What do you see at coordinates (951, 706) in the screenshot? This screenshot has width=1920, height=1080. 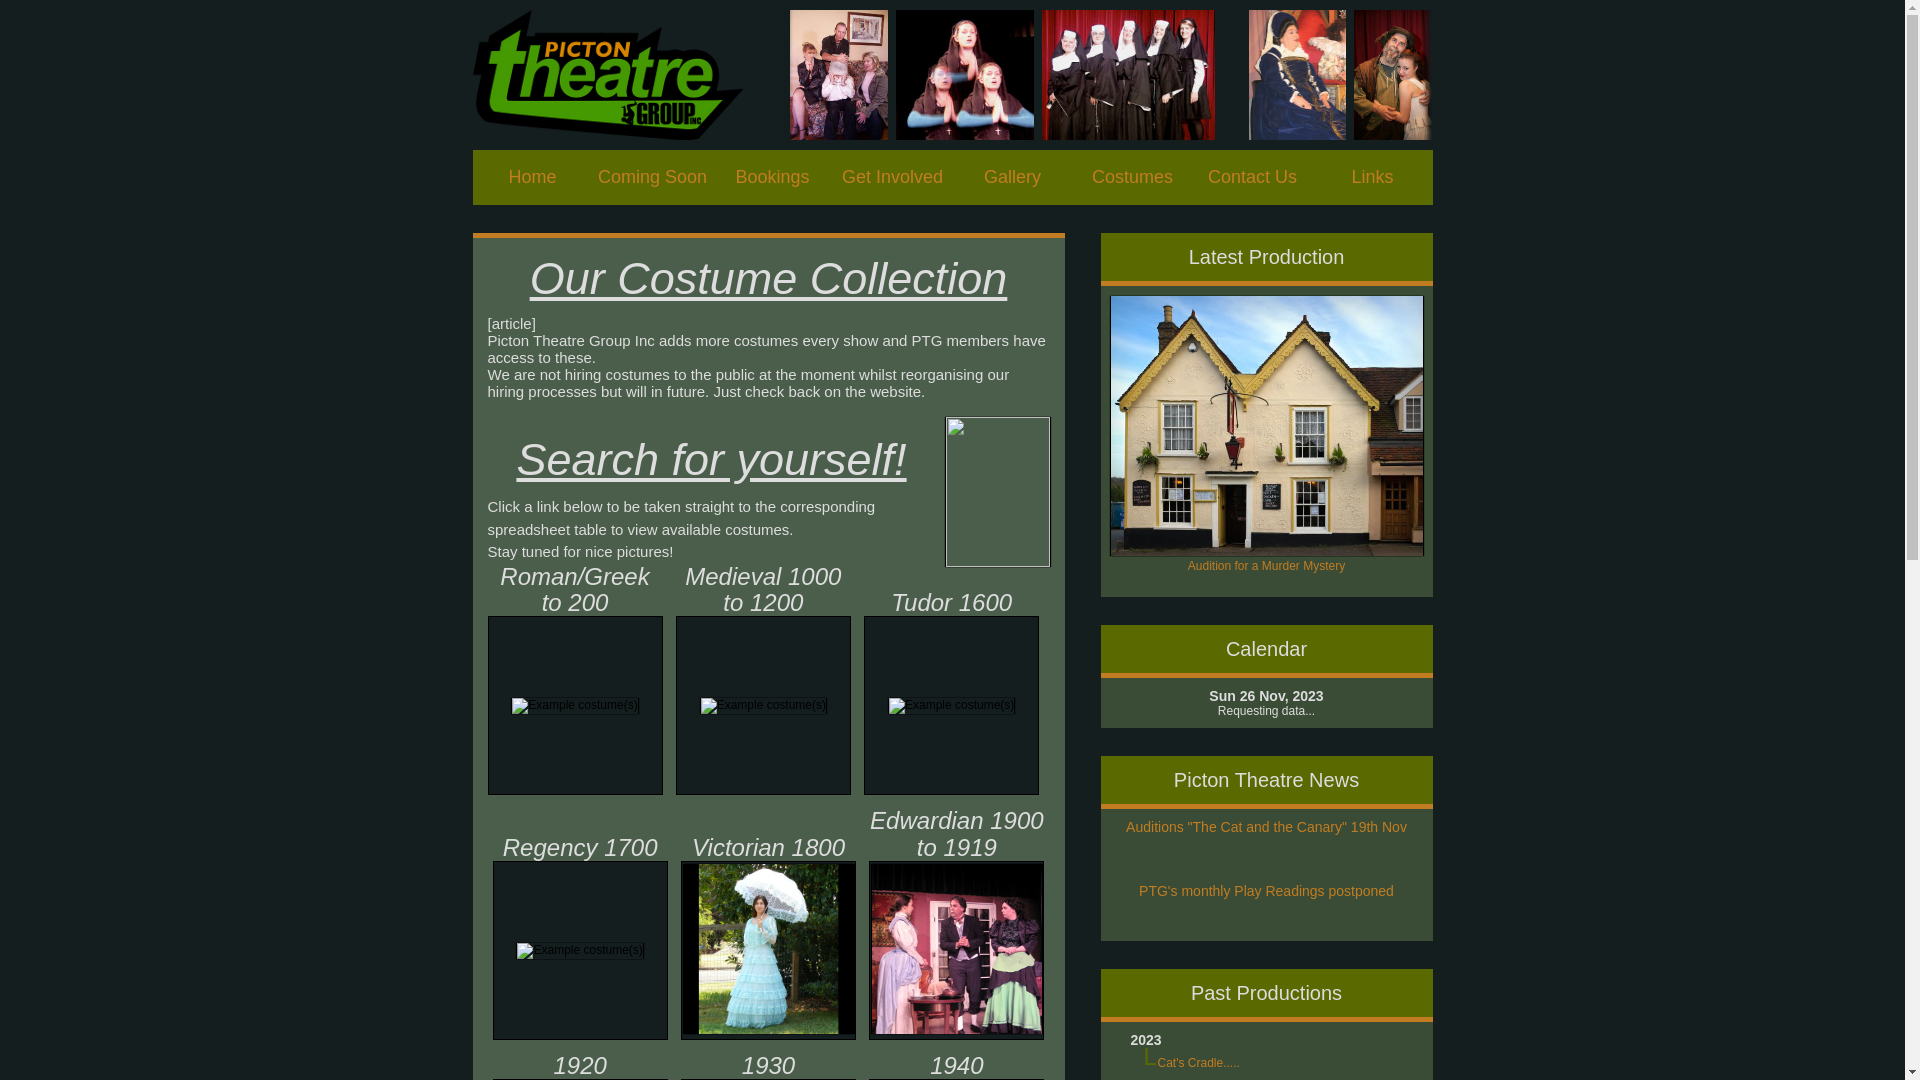 I see `Tudor 1600` at bounding box center [951, 706].